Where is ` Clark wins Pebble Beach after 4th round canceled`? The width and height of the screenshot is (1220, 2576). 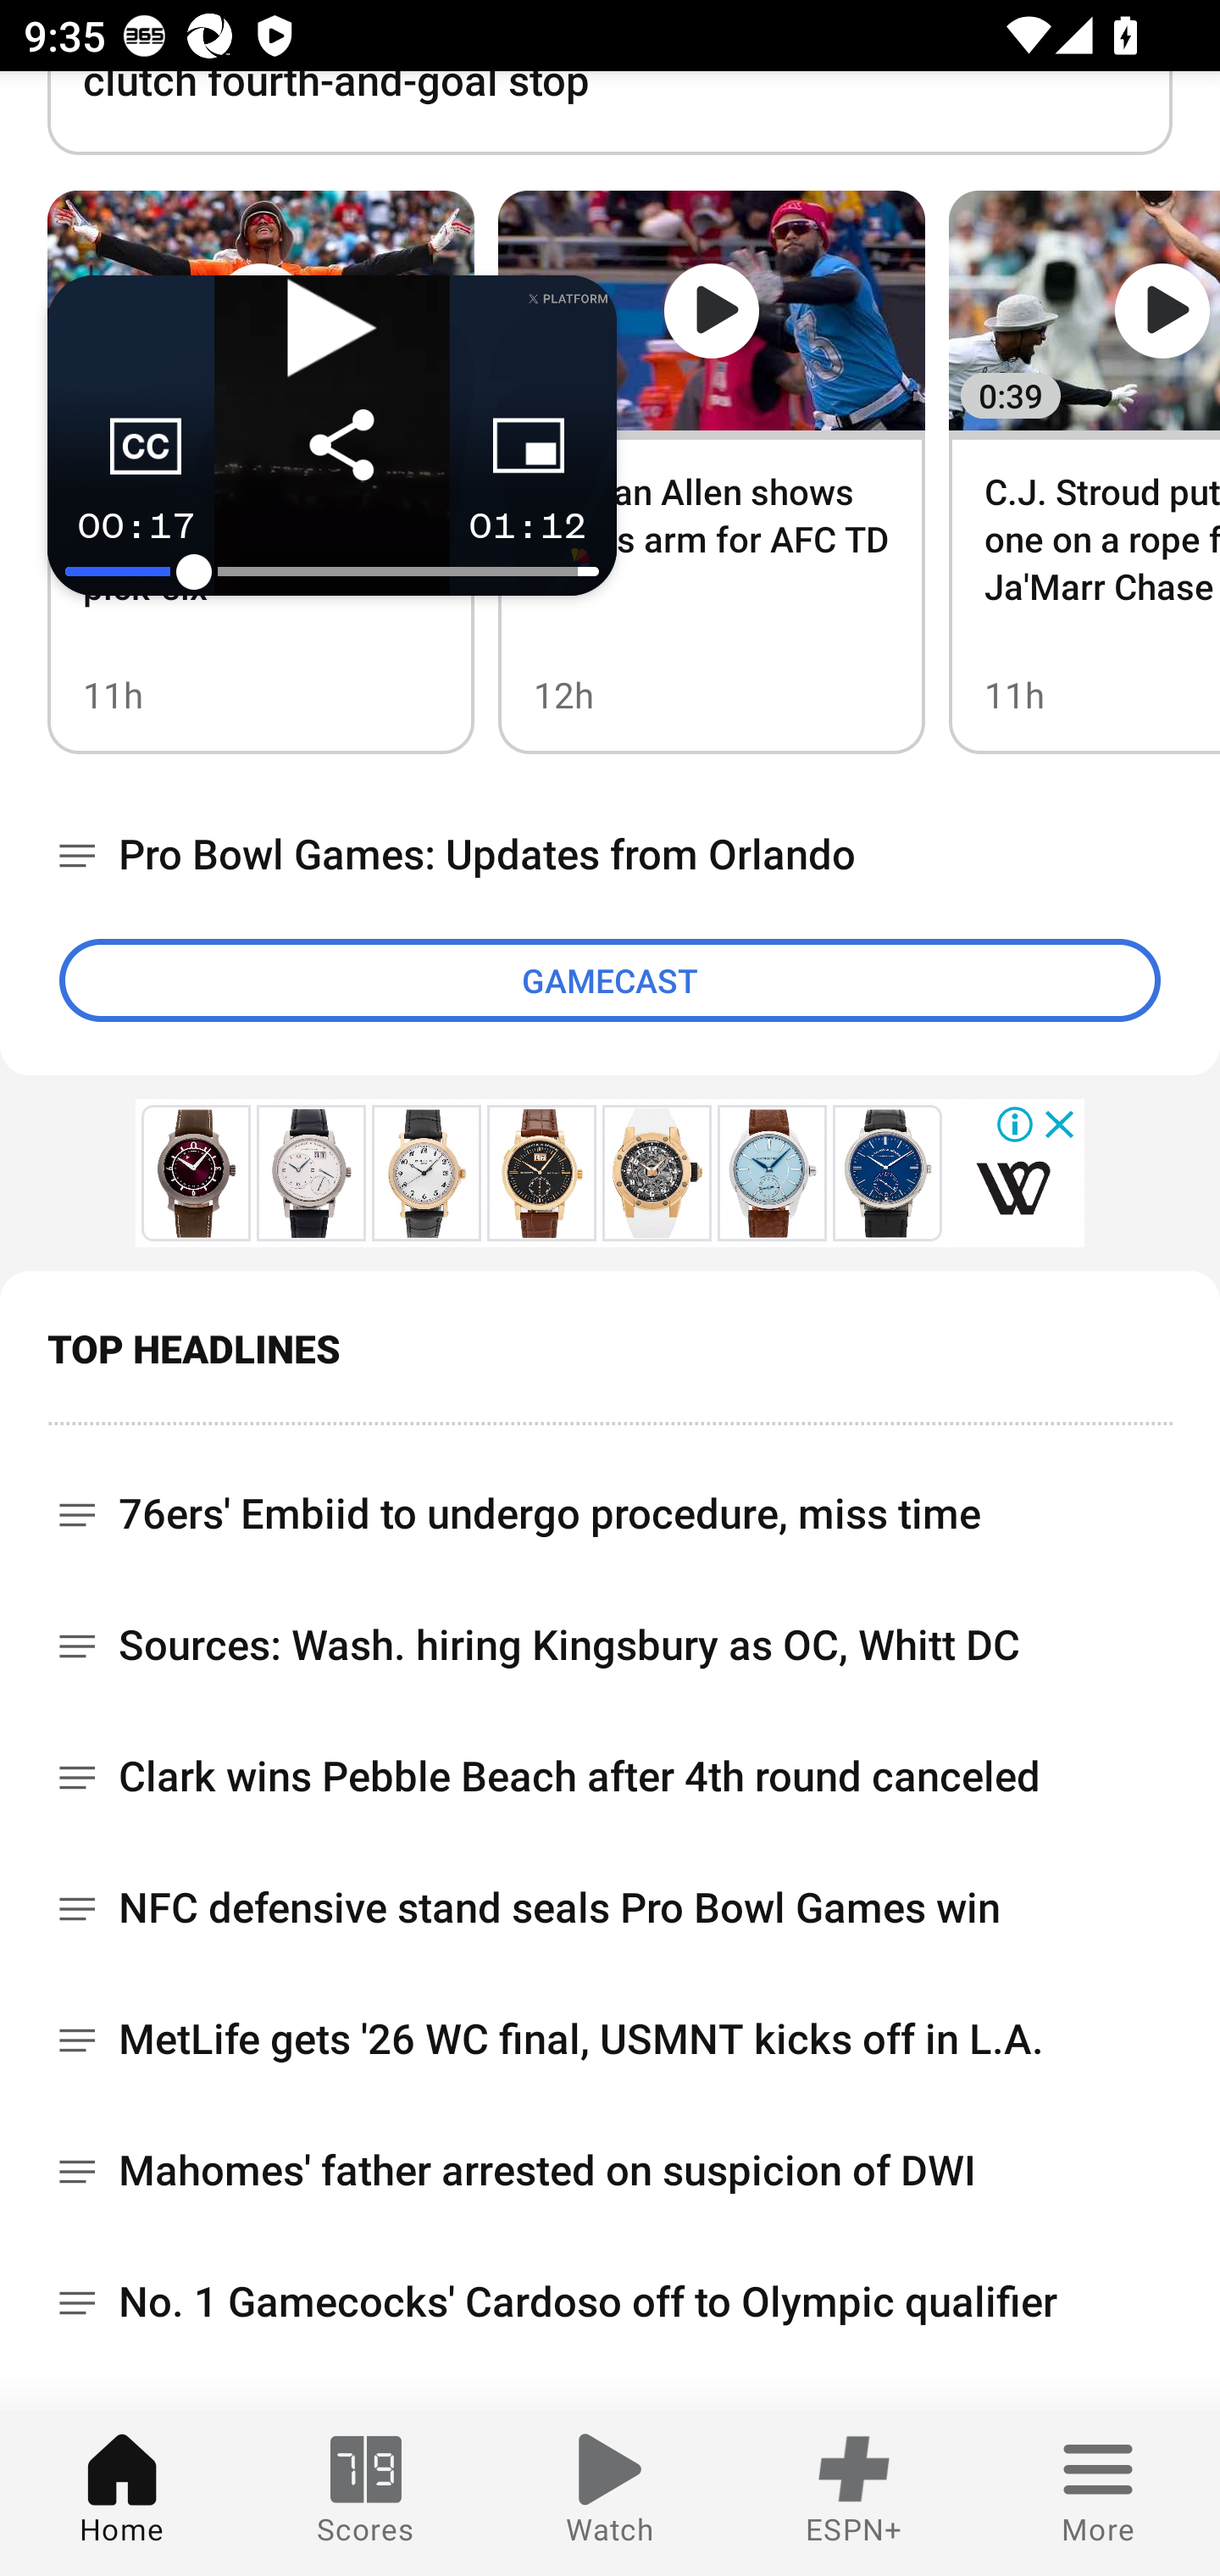
 Clark wins Pebble Beach after 4th round canceled is located at coordinates (610, 1776).